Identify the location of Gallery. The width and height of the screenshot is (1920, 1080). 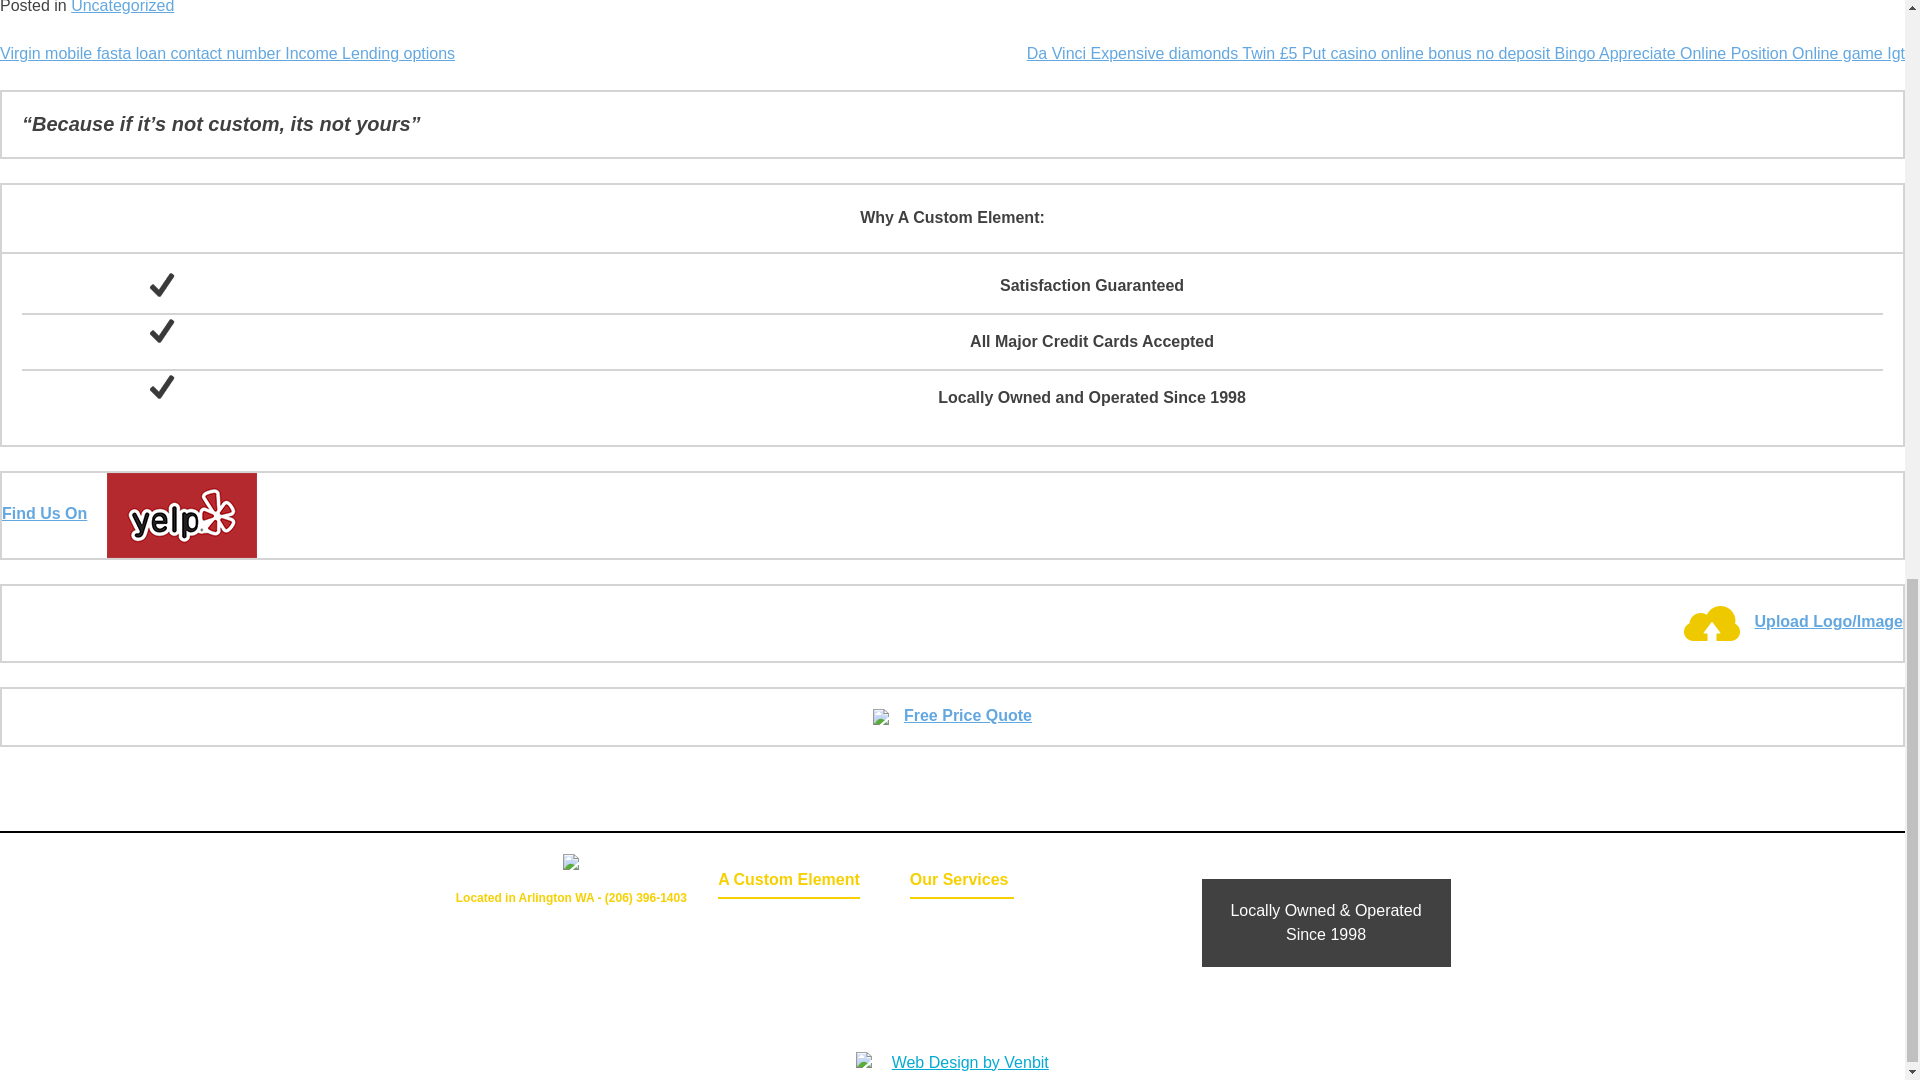
(962, 923).